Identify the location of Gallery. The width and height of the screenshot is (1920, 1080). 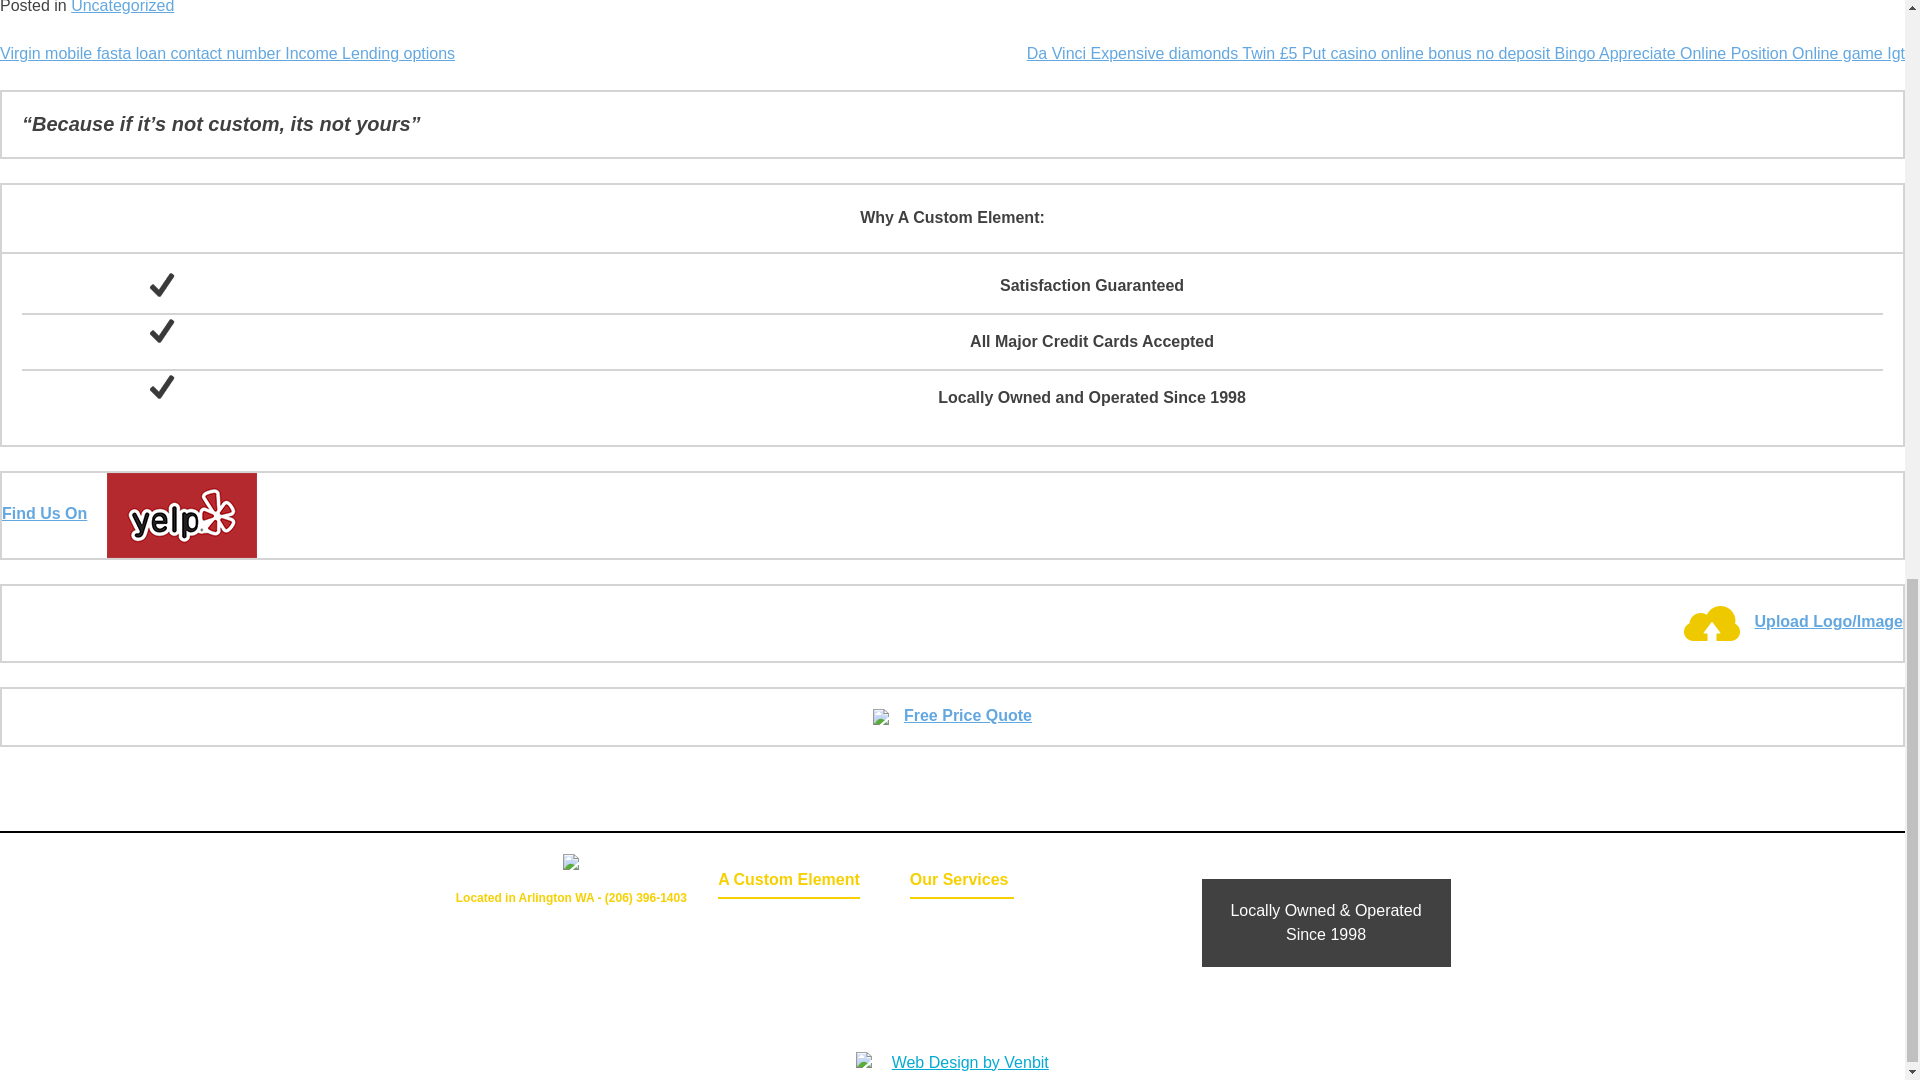
(962, 923).